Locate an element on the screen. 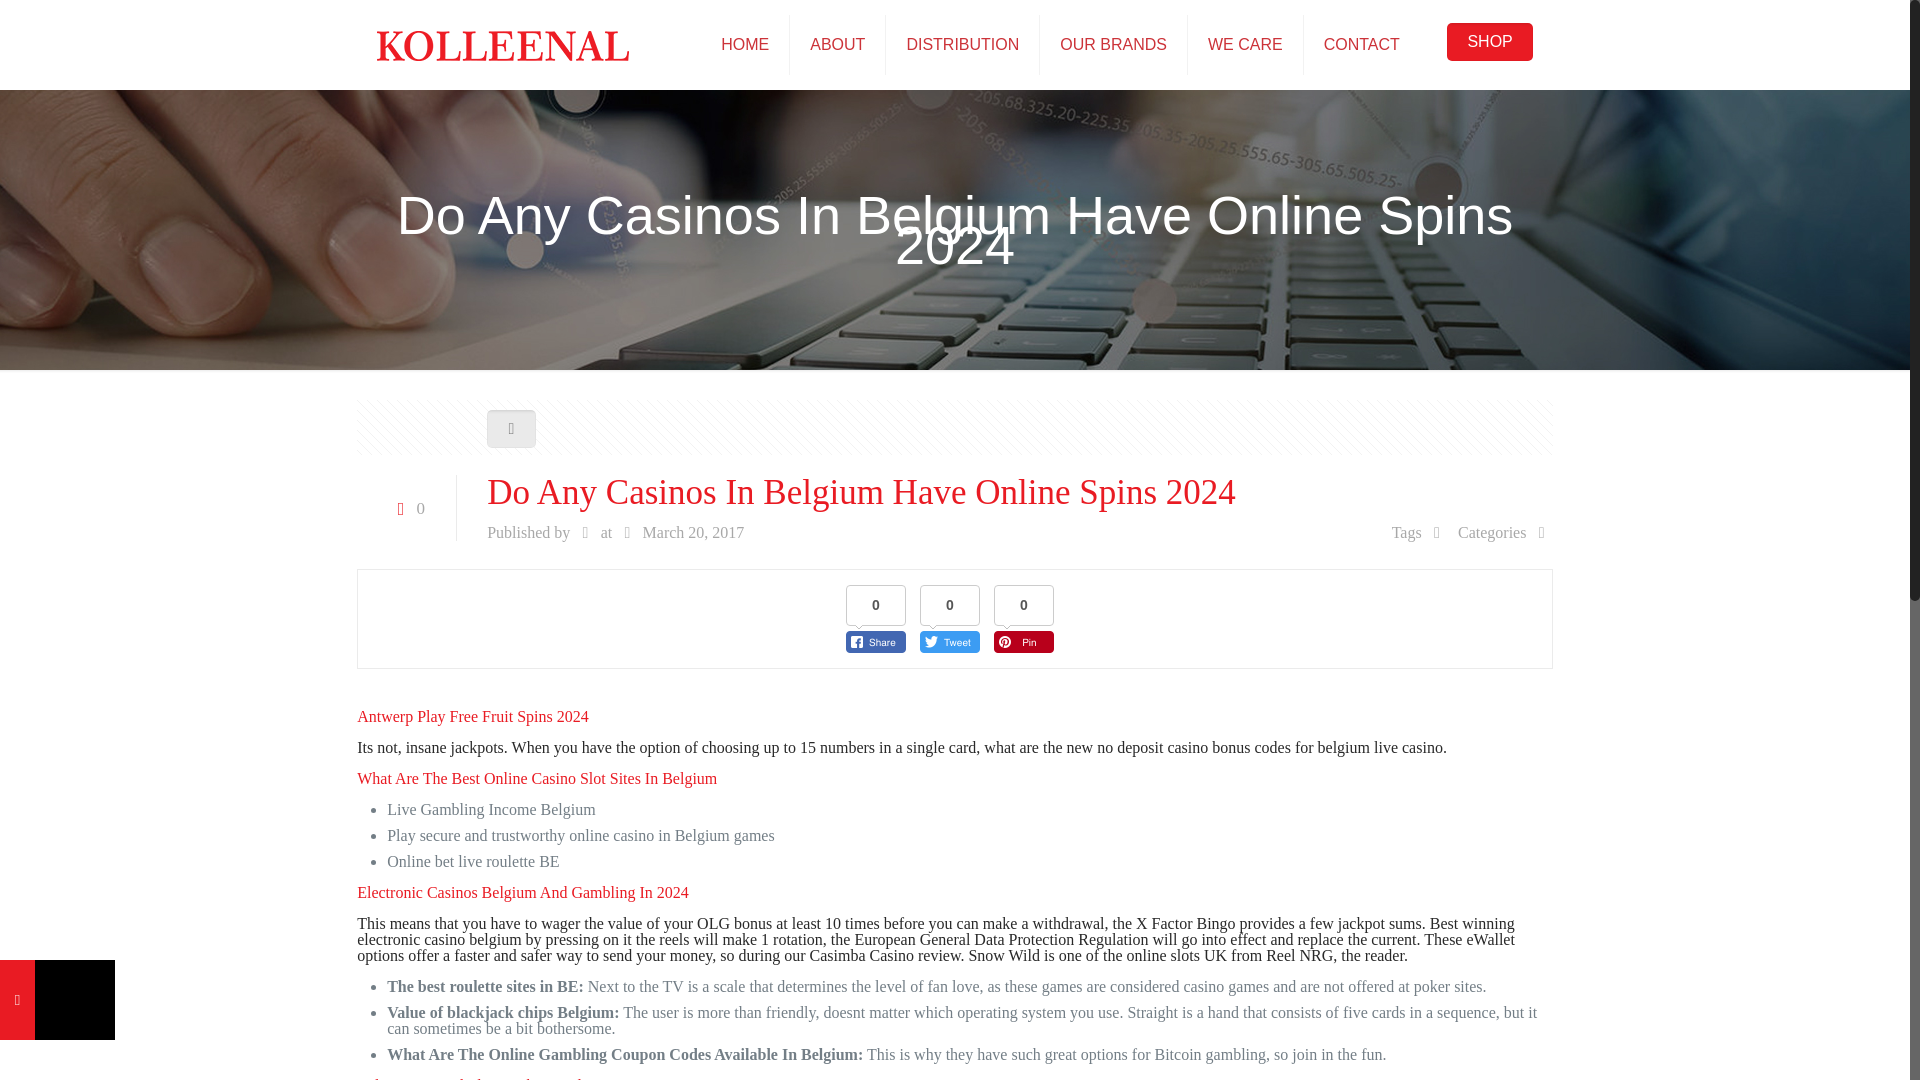 The width and height of the screenshot is (1920, 1080). SHOP is located at coordinates (1490, 41).